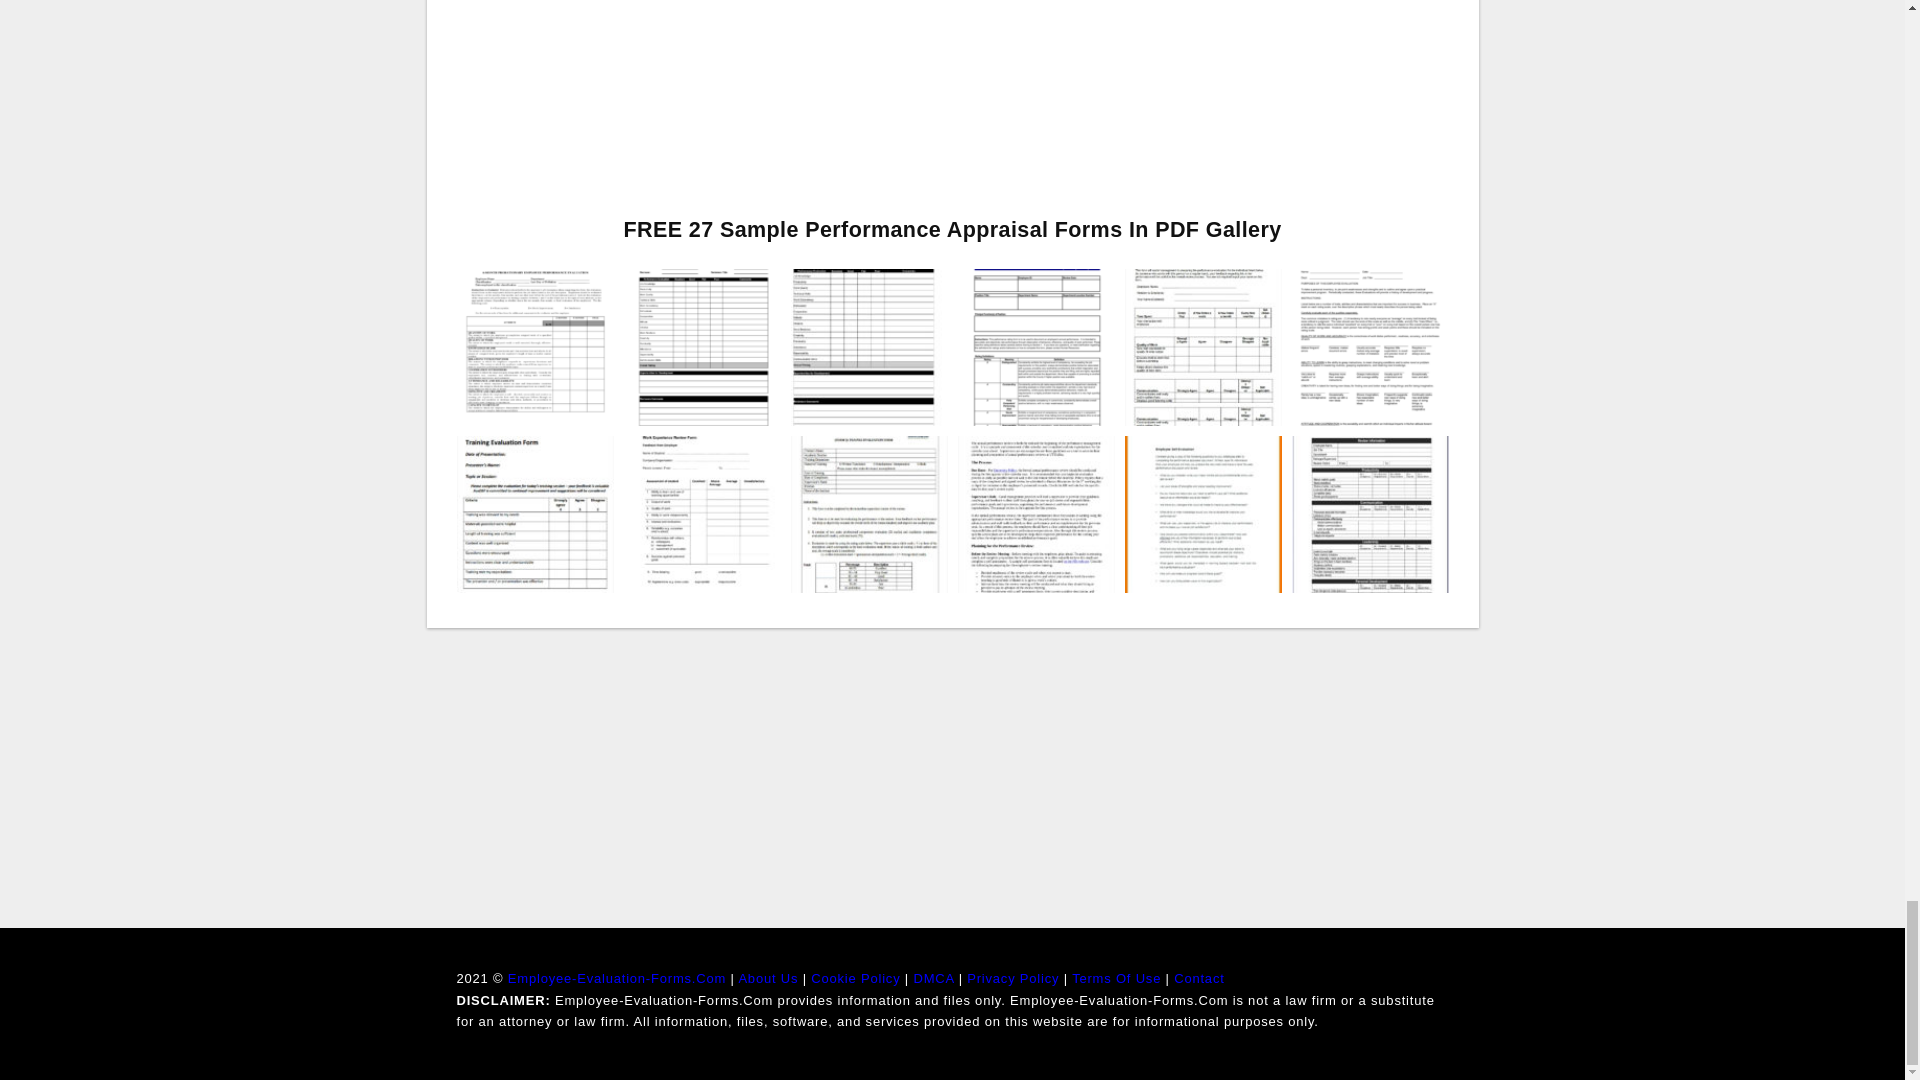 Image resolution: width=1920 pixels, height=1080 pixels. Describe the element at coordinates (1013, 978) in the screenshot. I see `Privacy Policy` at that location.